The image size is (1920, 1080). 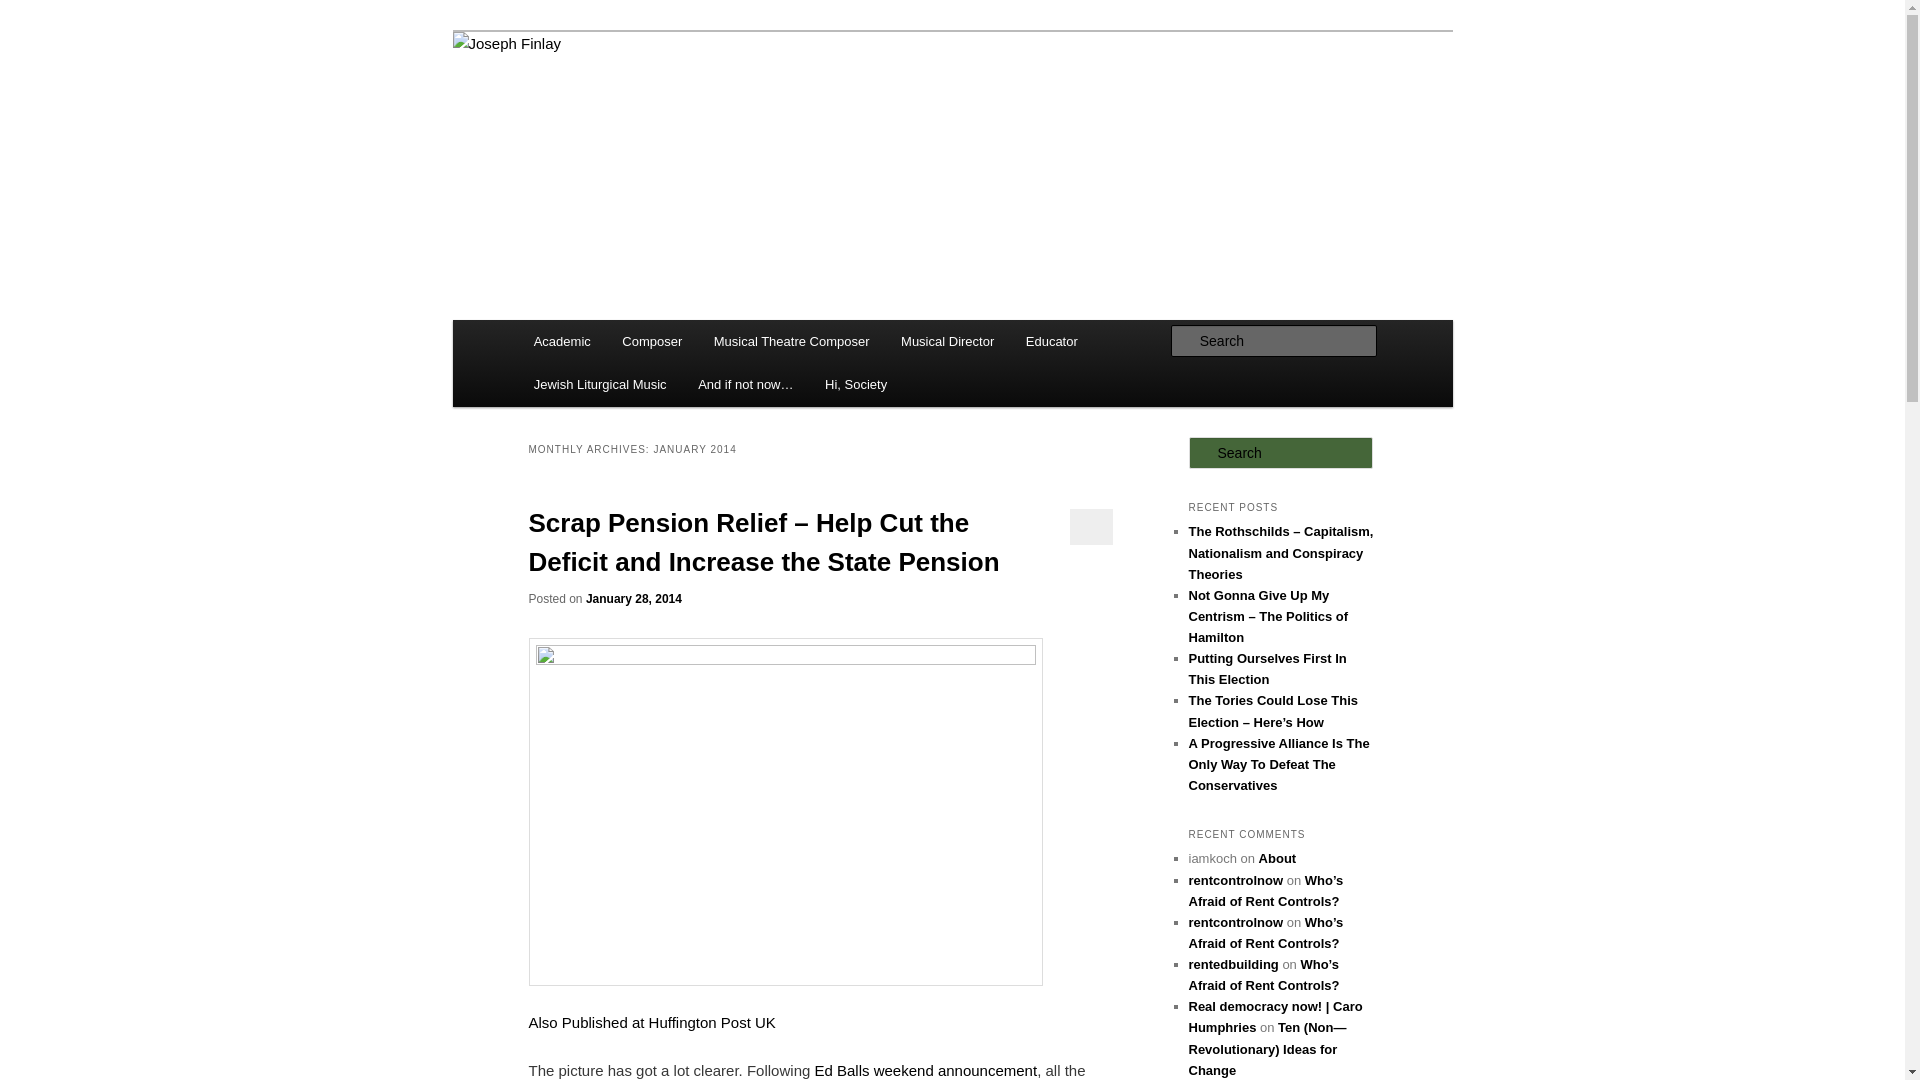 What do you see at coordinates (925, 1070) in the screenshot?
I see `Ed Balls weekend announcement` at bounding box center [925, 1070].